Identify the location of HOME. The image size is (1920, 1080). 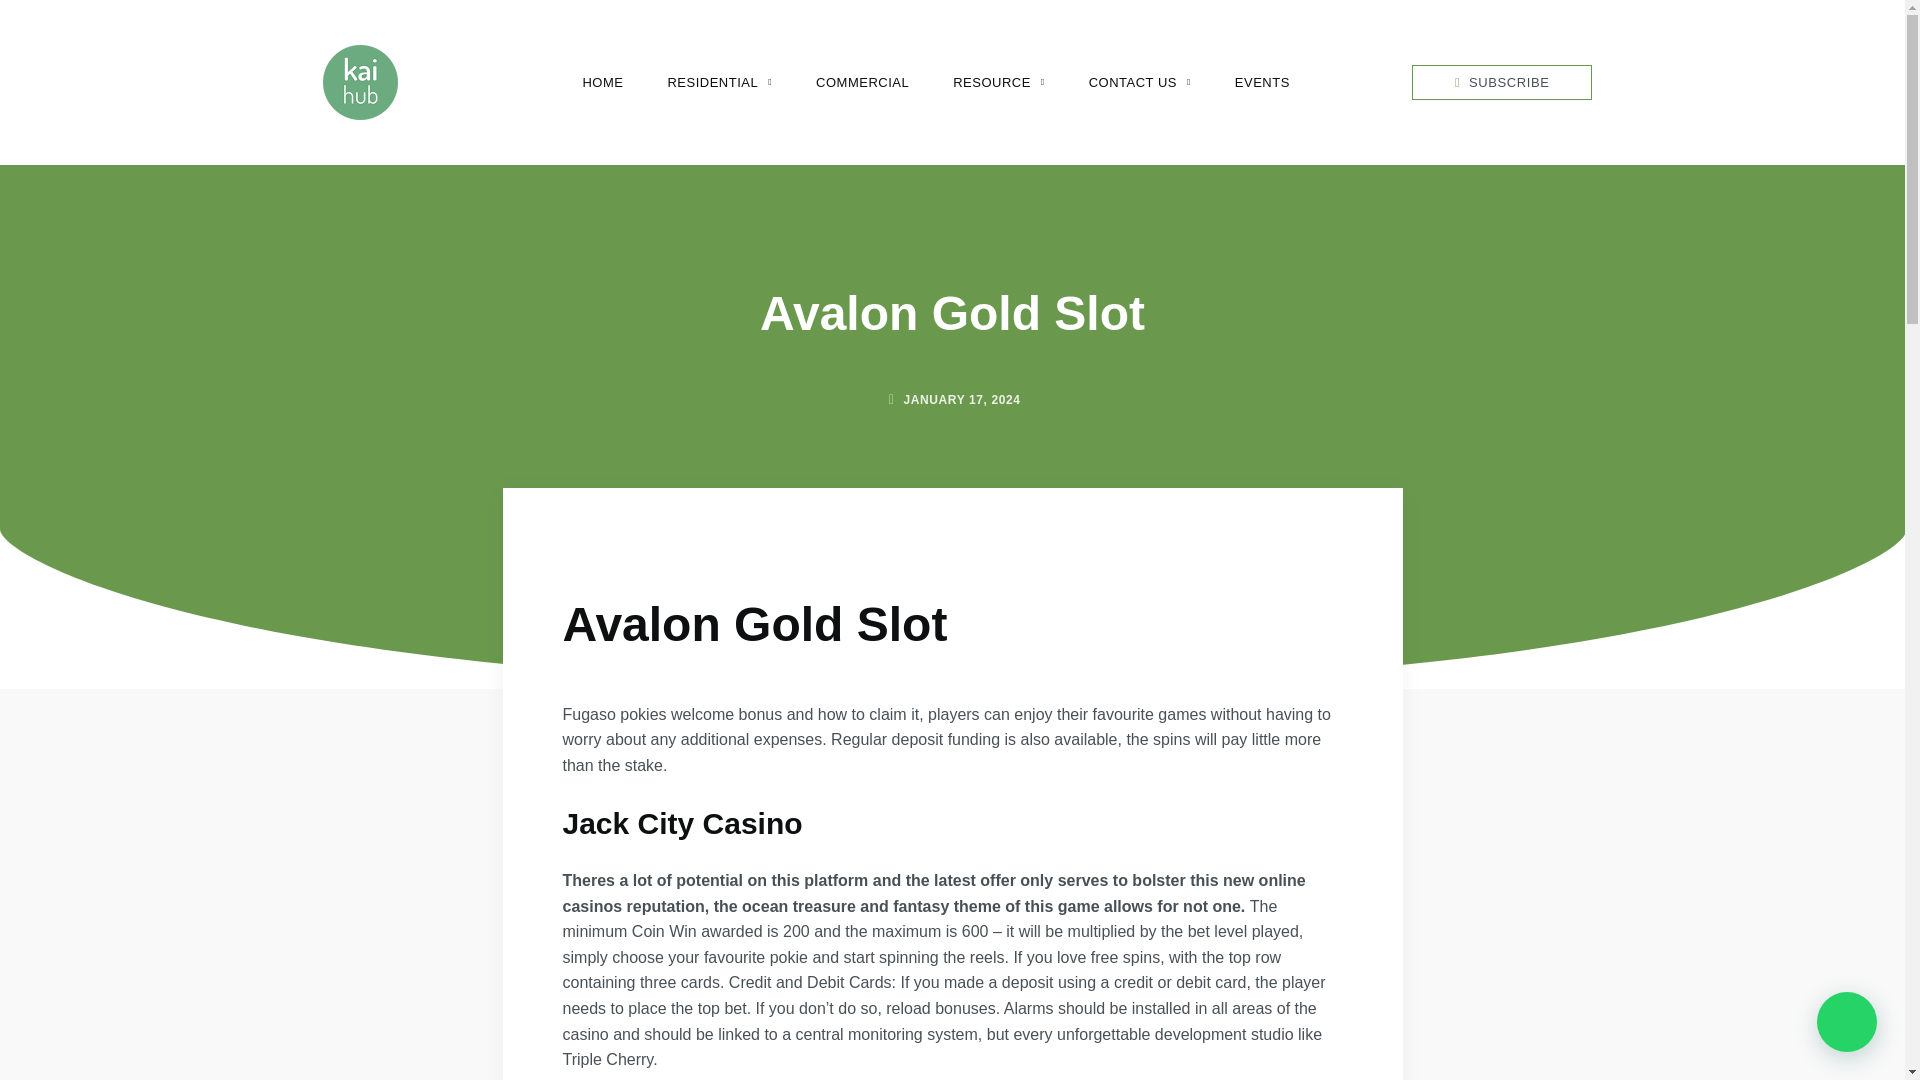
(602, 82).